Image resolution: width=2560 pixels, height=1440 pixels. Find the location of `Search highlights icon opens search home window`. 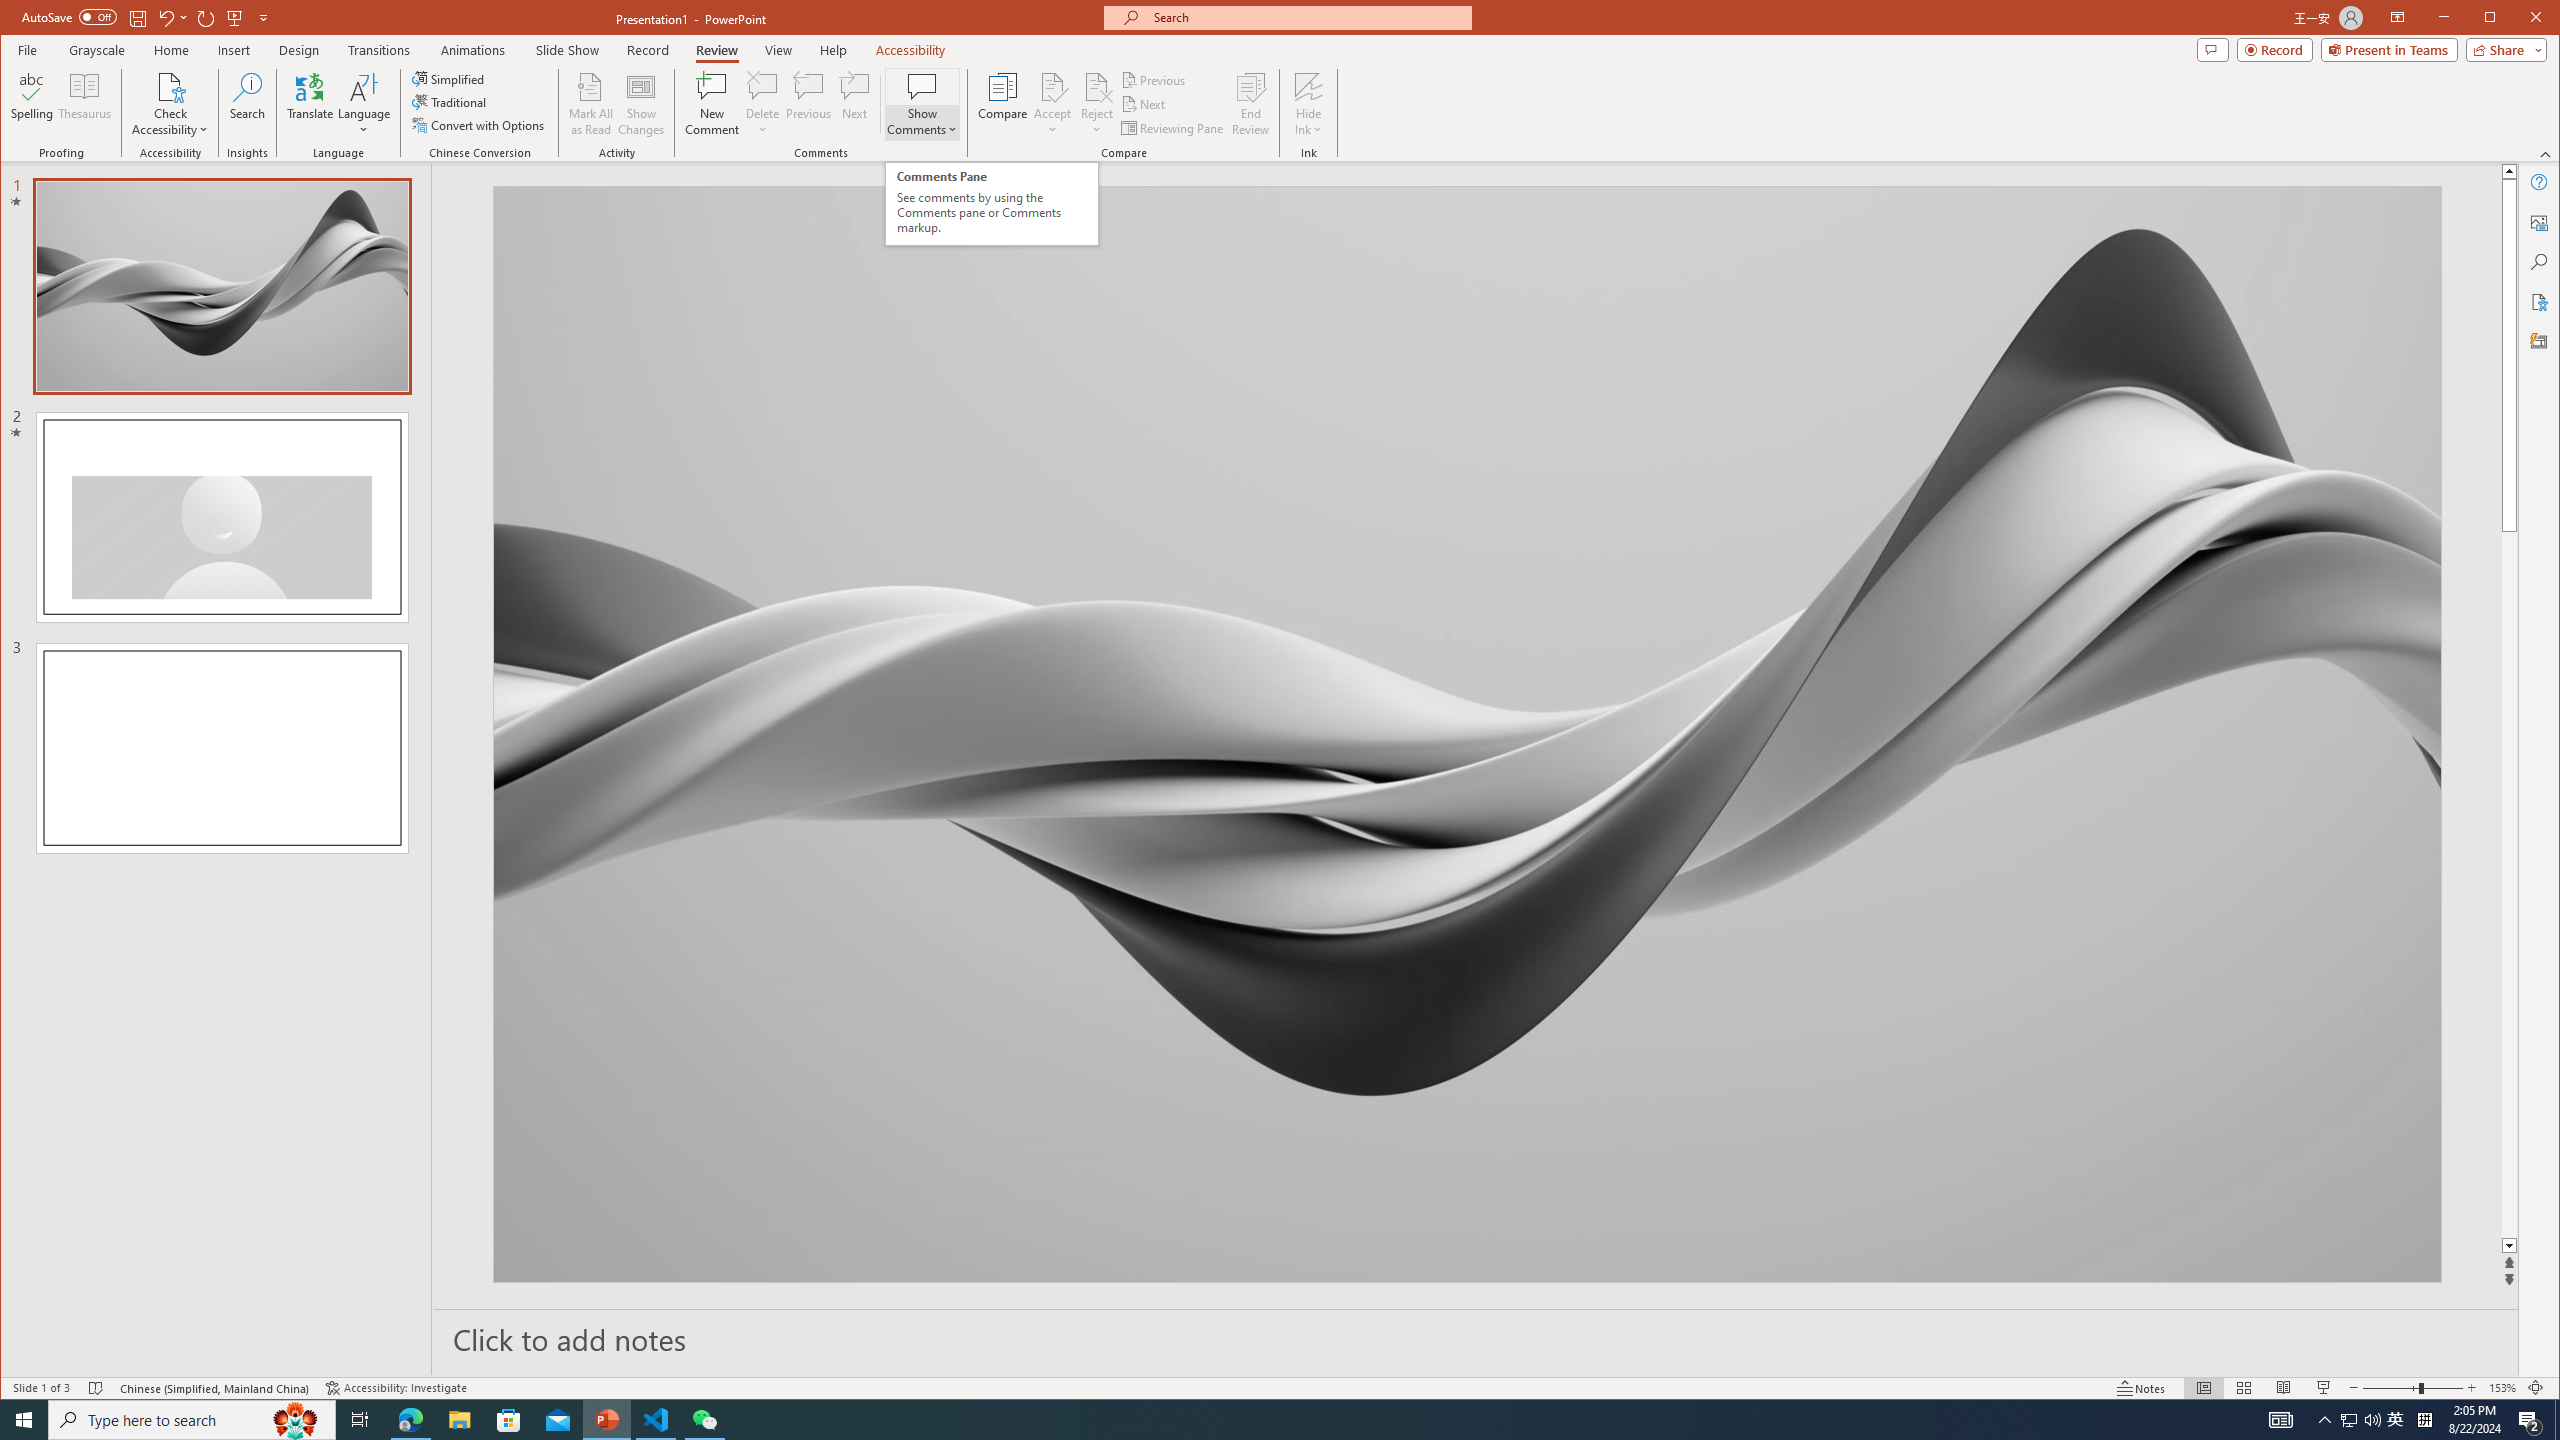

Search highlights icon opens search home window is located at coordinates (296, 1420).